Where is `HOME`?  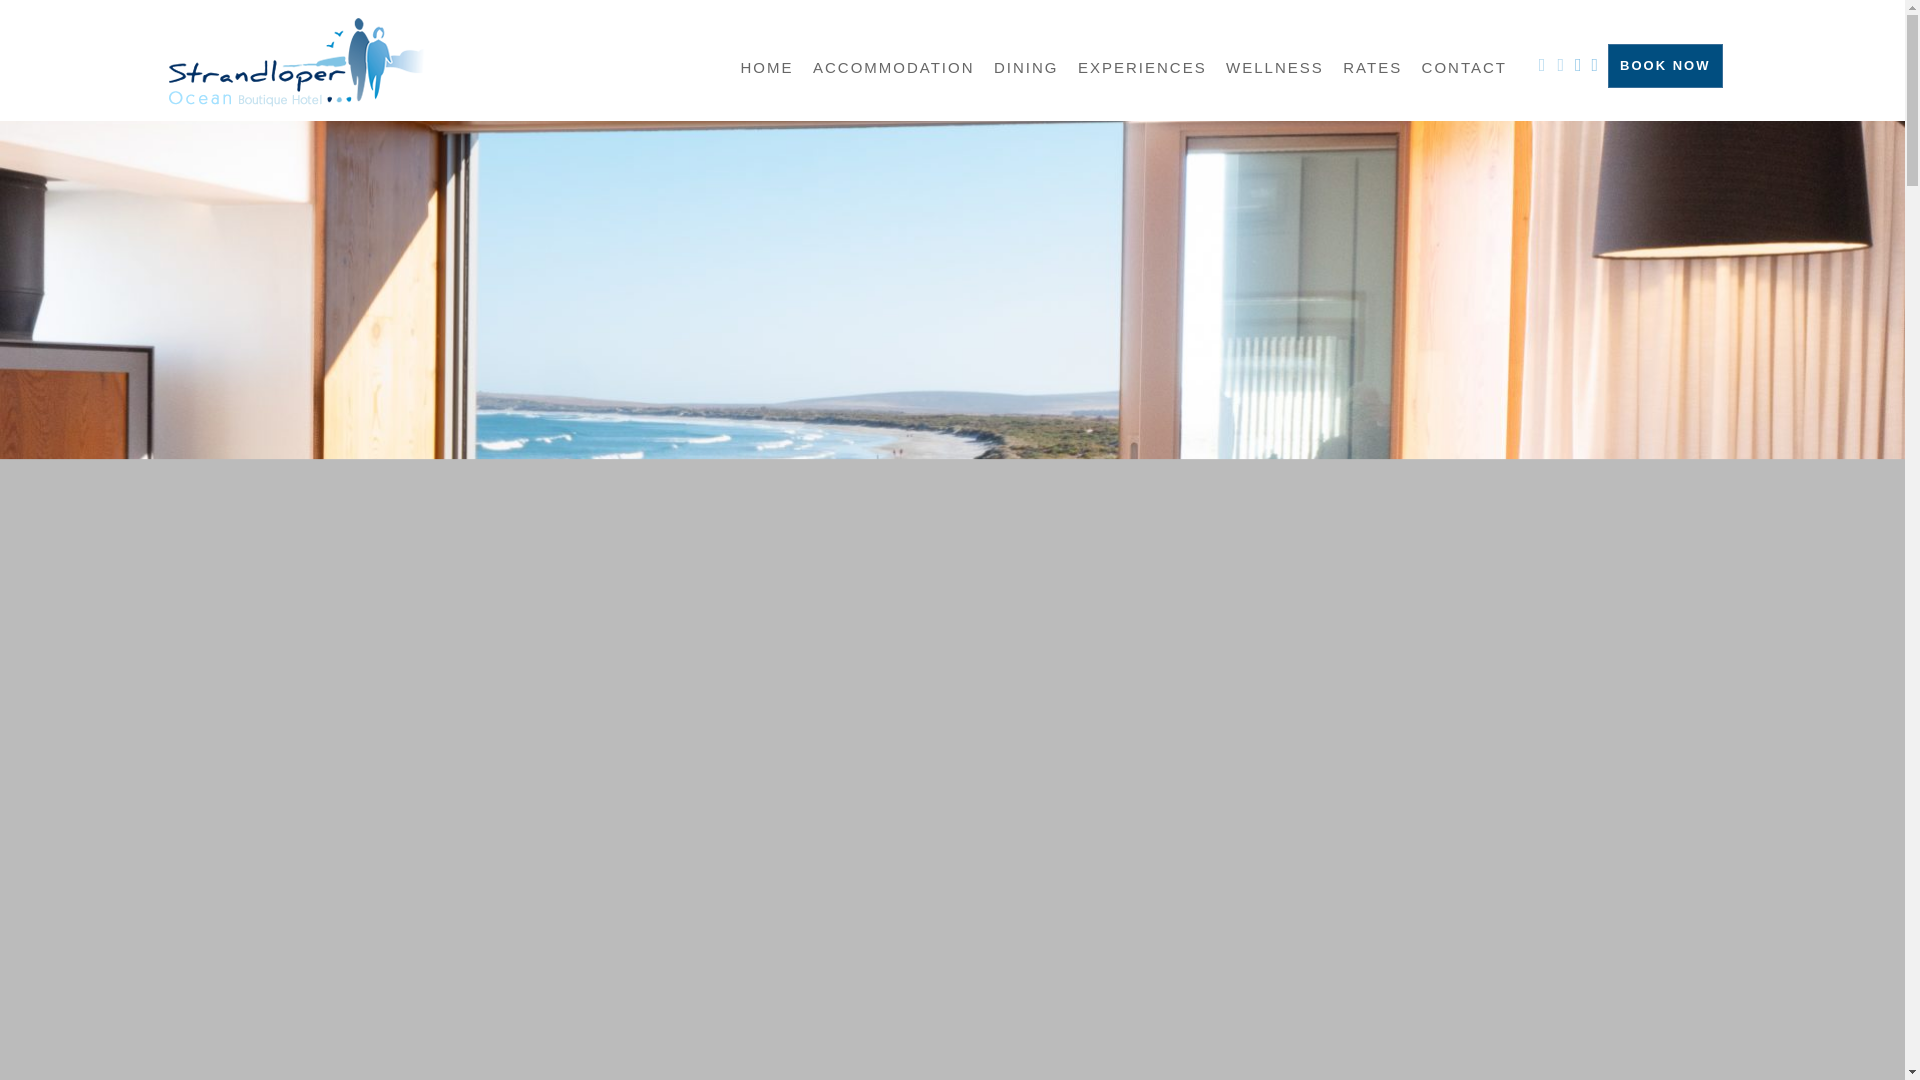
HOME is located at coordinates (768, 72).